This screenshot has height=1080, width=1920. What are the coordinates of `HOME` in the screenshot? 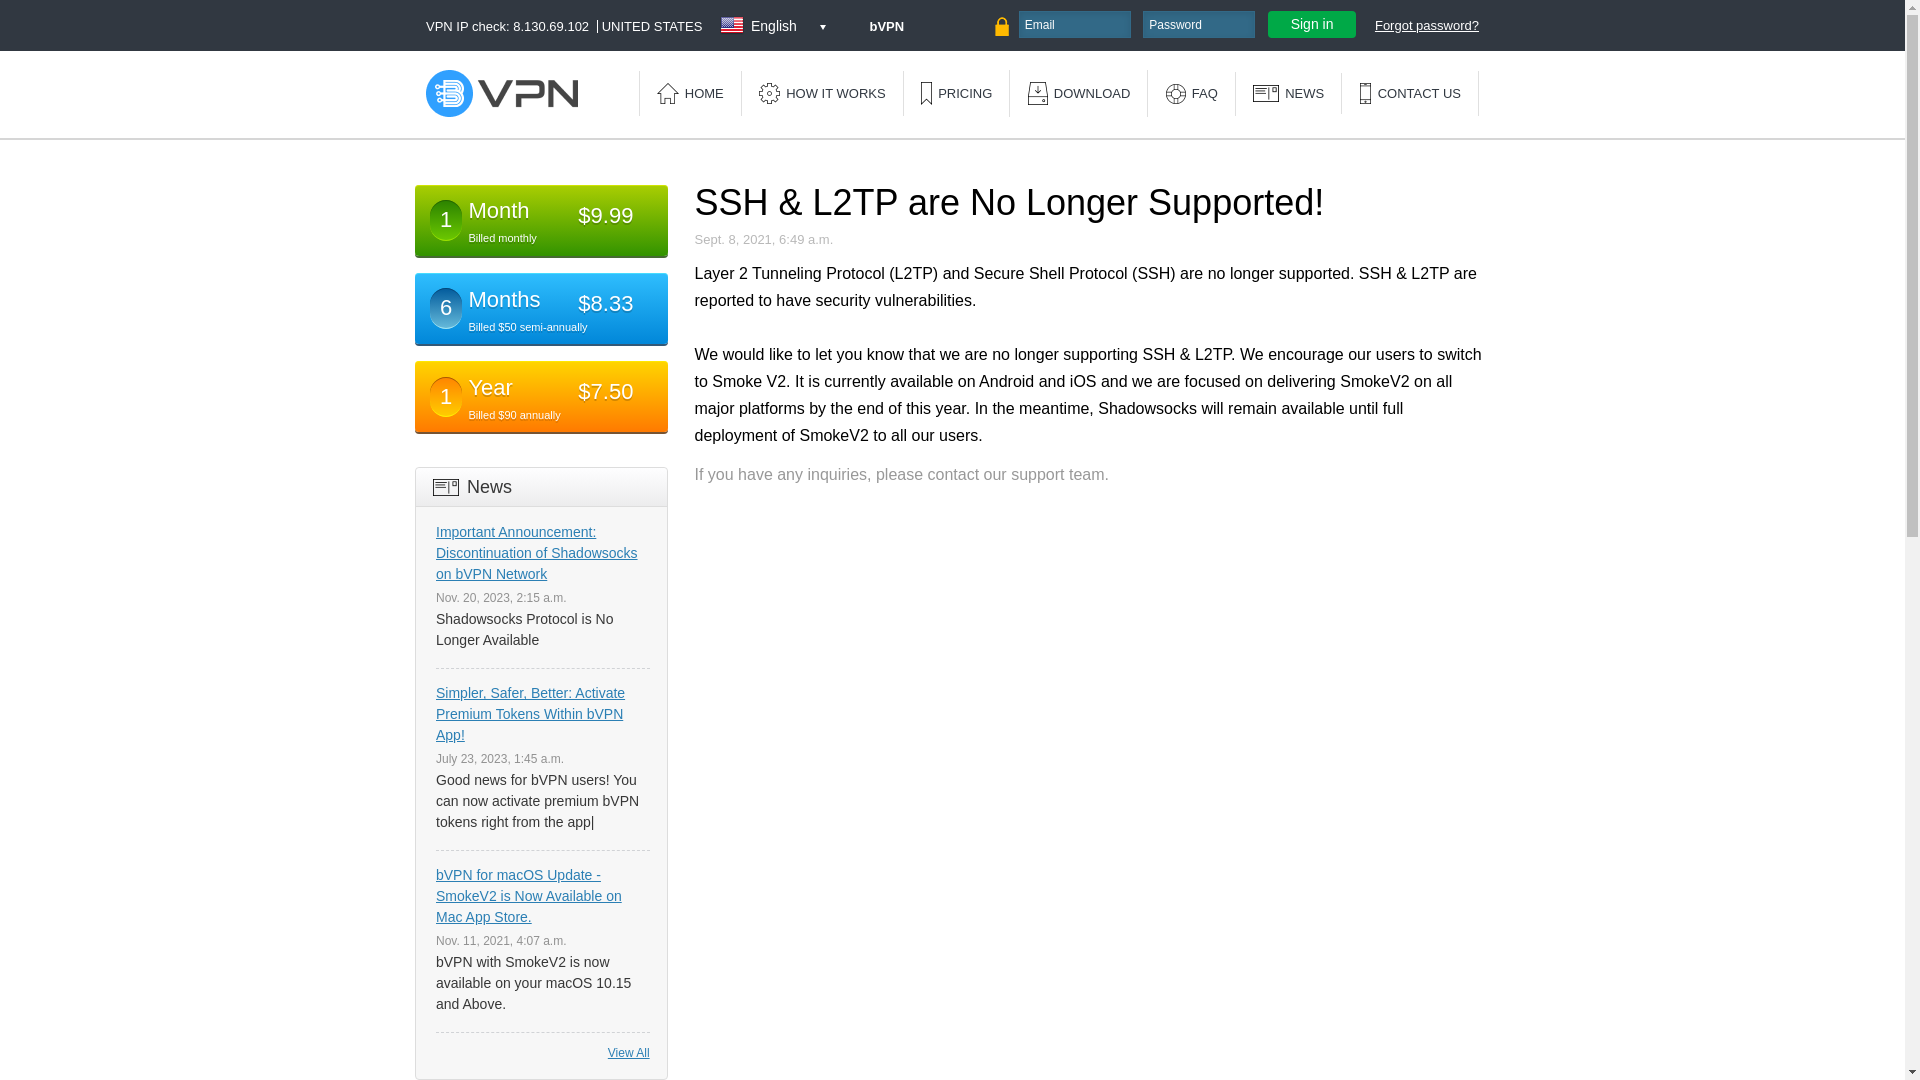 It's located at (690, 93).